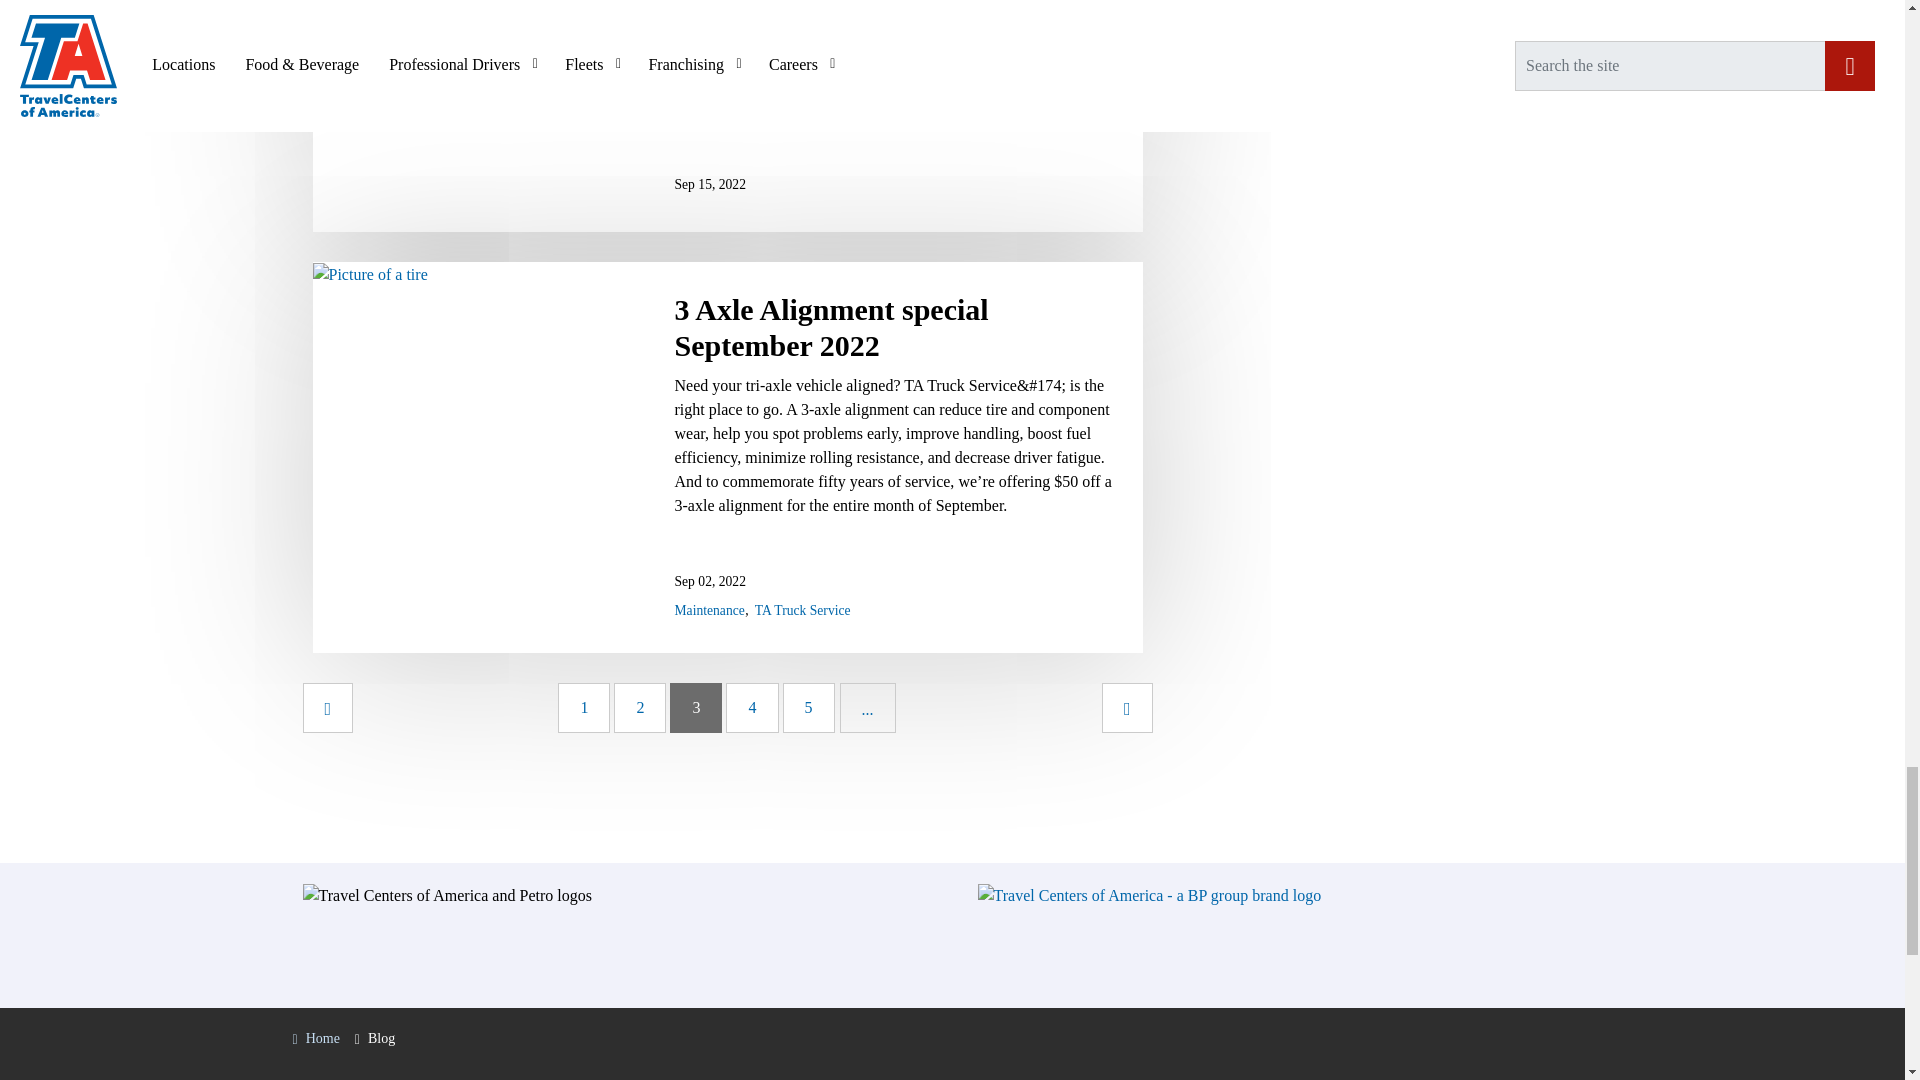  What do you see at coordinates (802, 610) in the screenshot?
I see `TA Truck Service` at bounding box center [802, 610].